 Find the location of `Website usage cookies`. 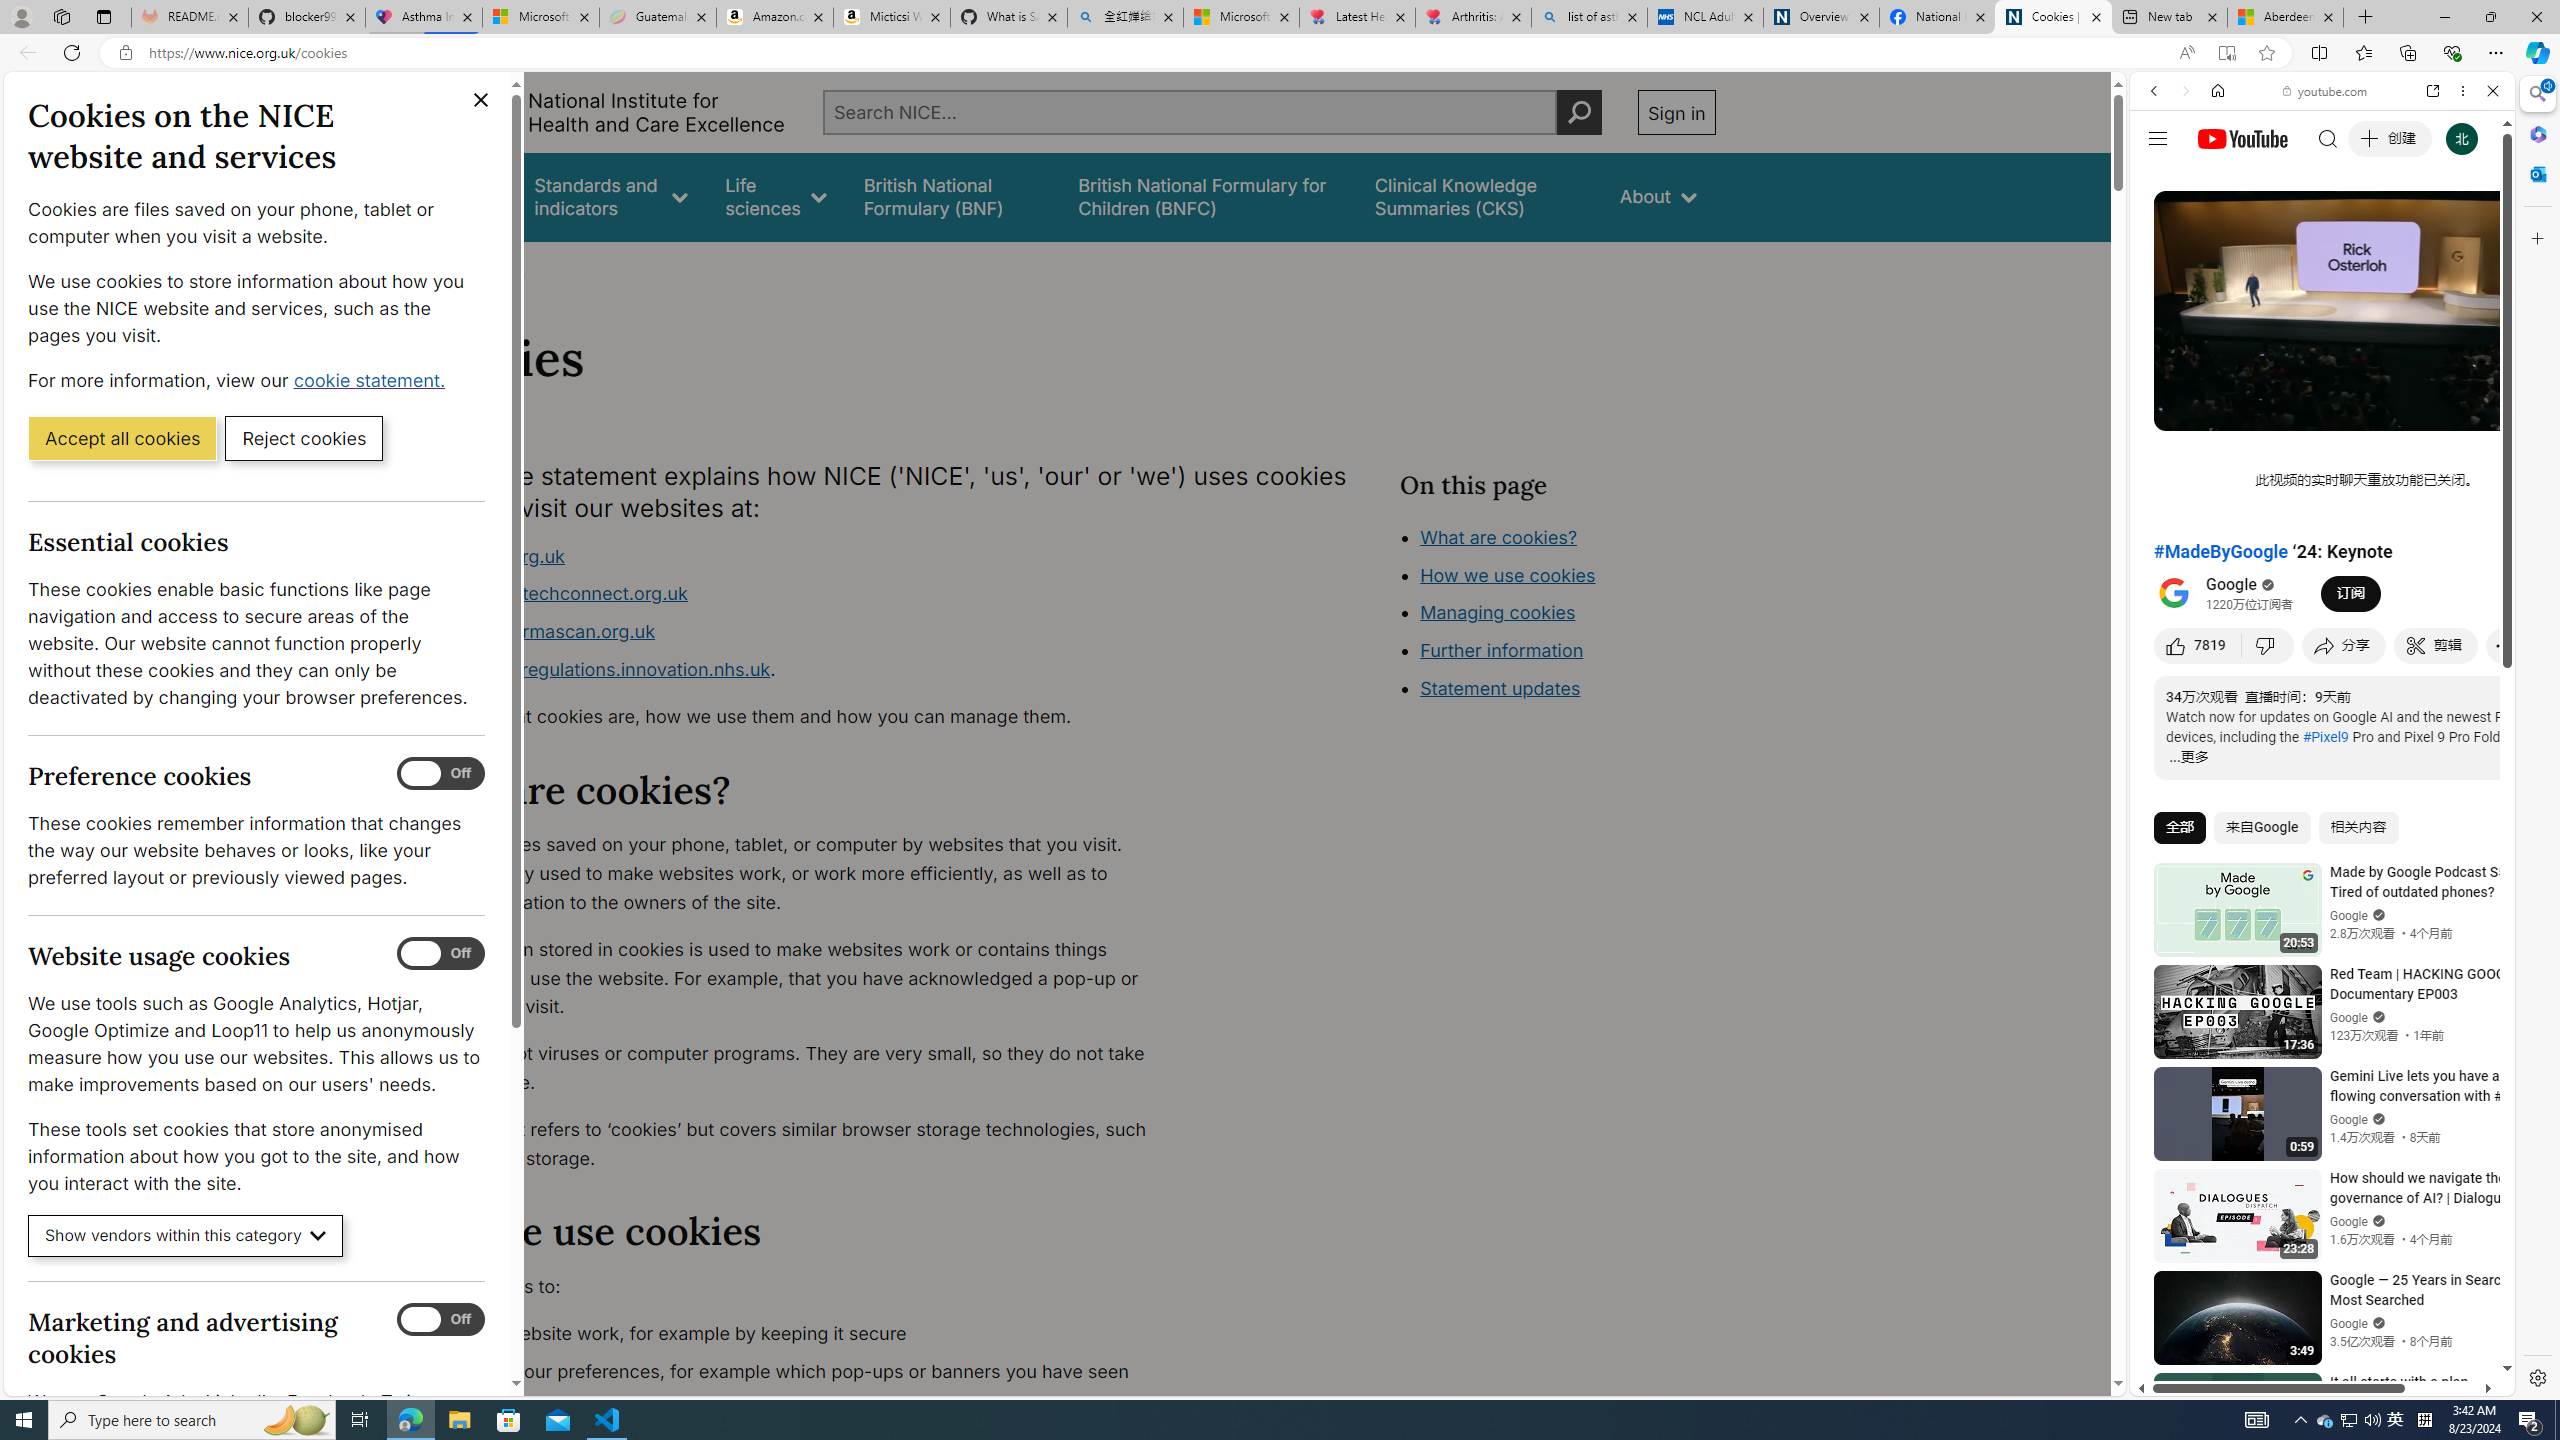

Website usage cookies is located at coordinates (441, 954).